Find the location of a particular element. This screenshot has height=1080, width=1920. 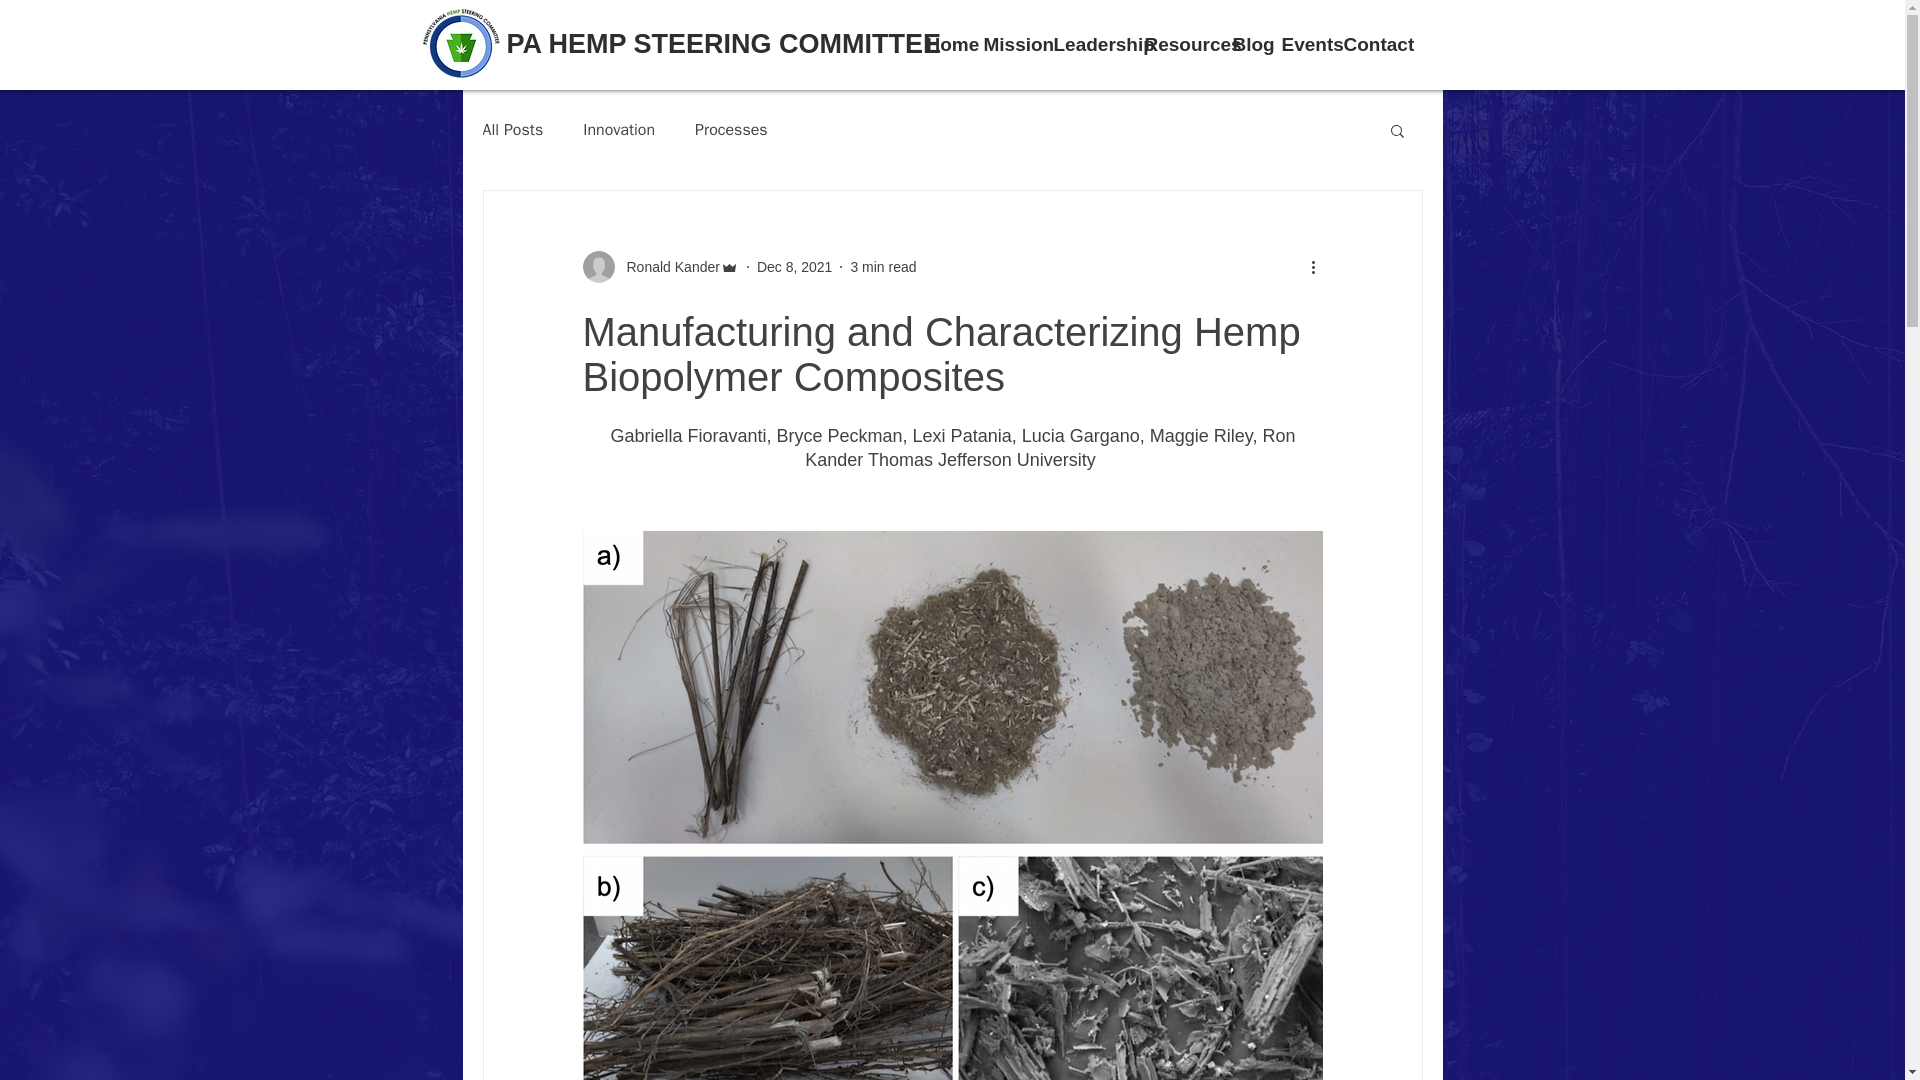

Processes is located at coordinates (732, 130).